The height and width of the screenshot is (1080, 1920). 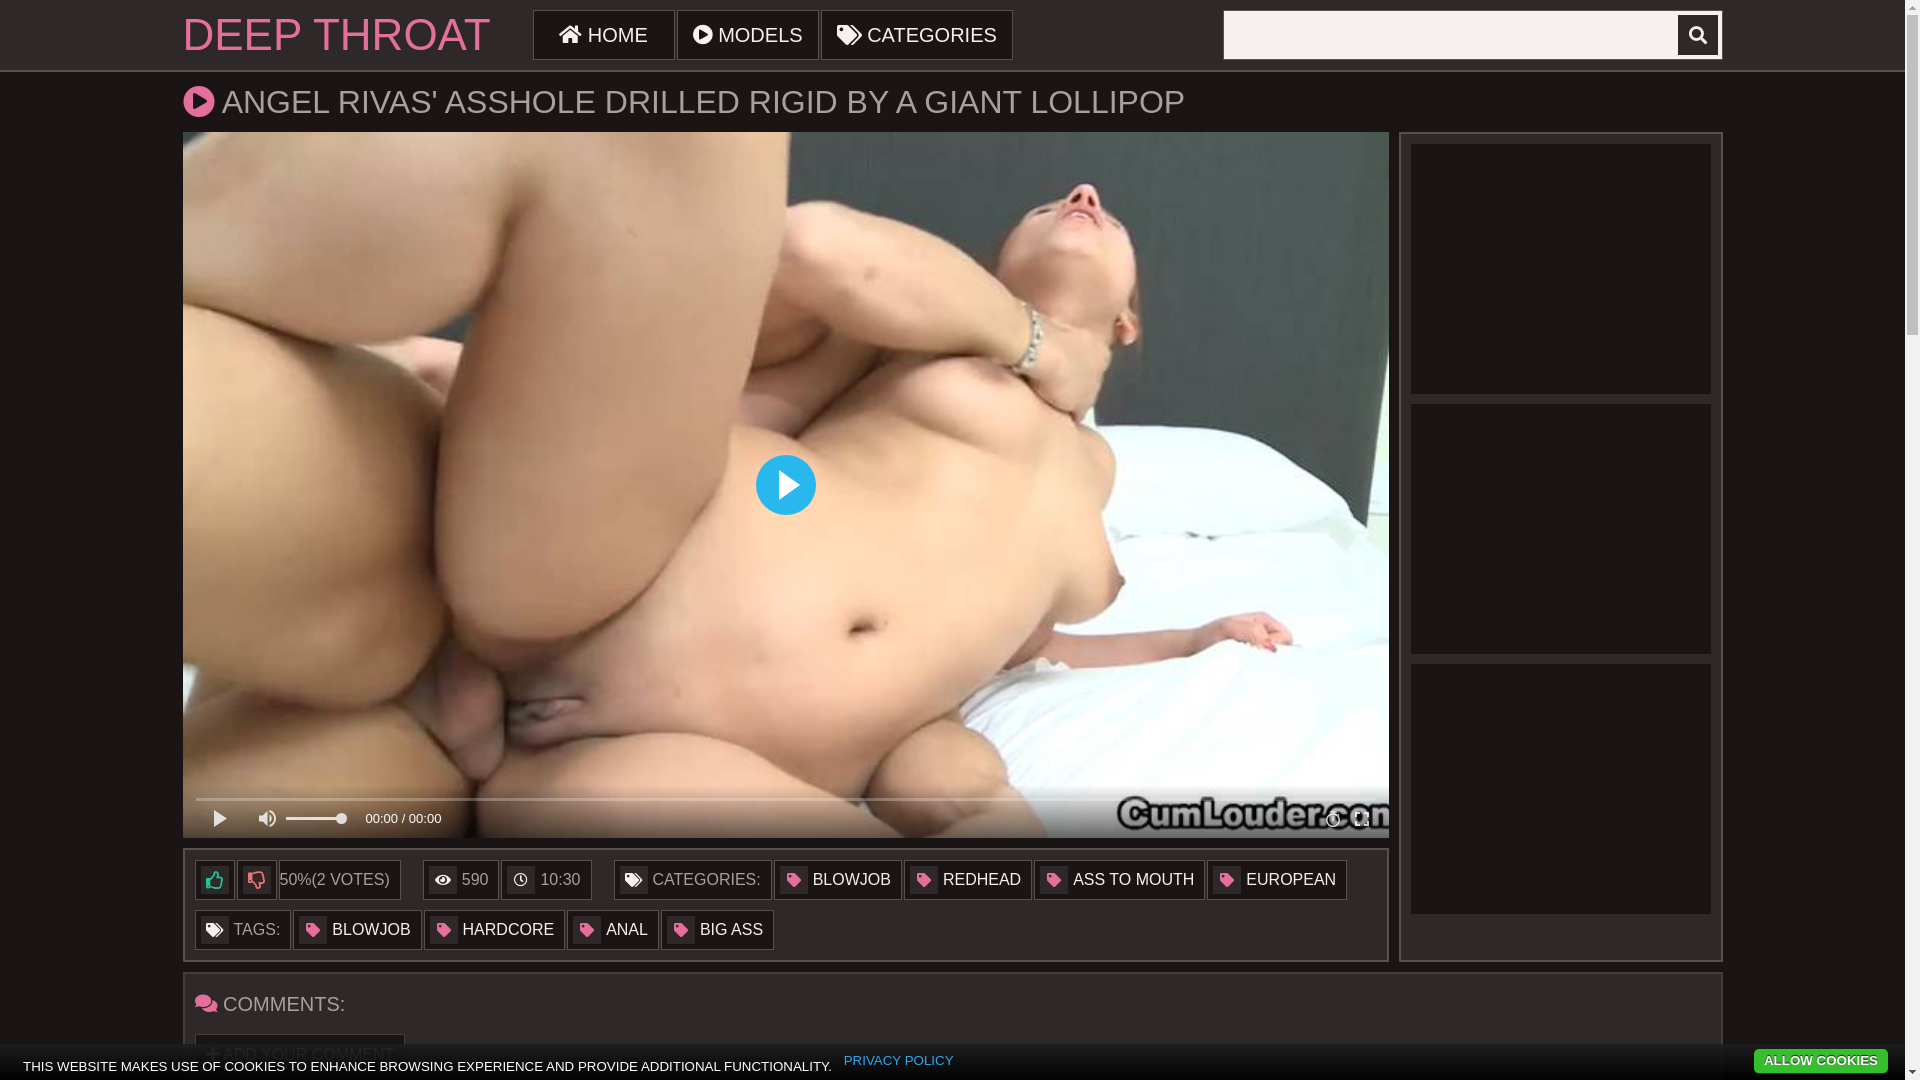 What do you see at coordinates (214, 880) in the screenshot?
I see `Like!` at bounding box center [214, 880].